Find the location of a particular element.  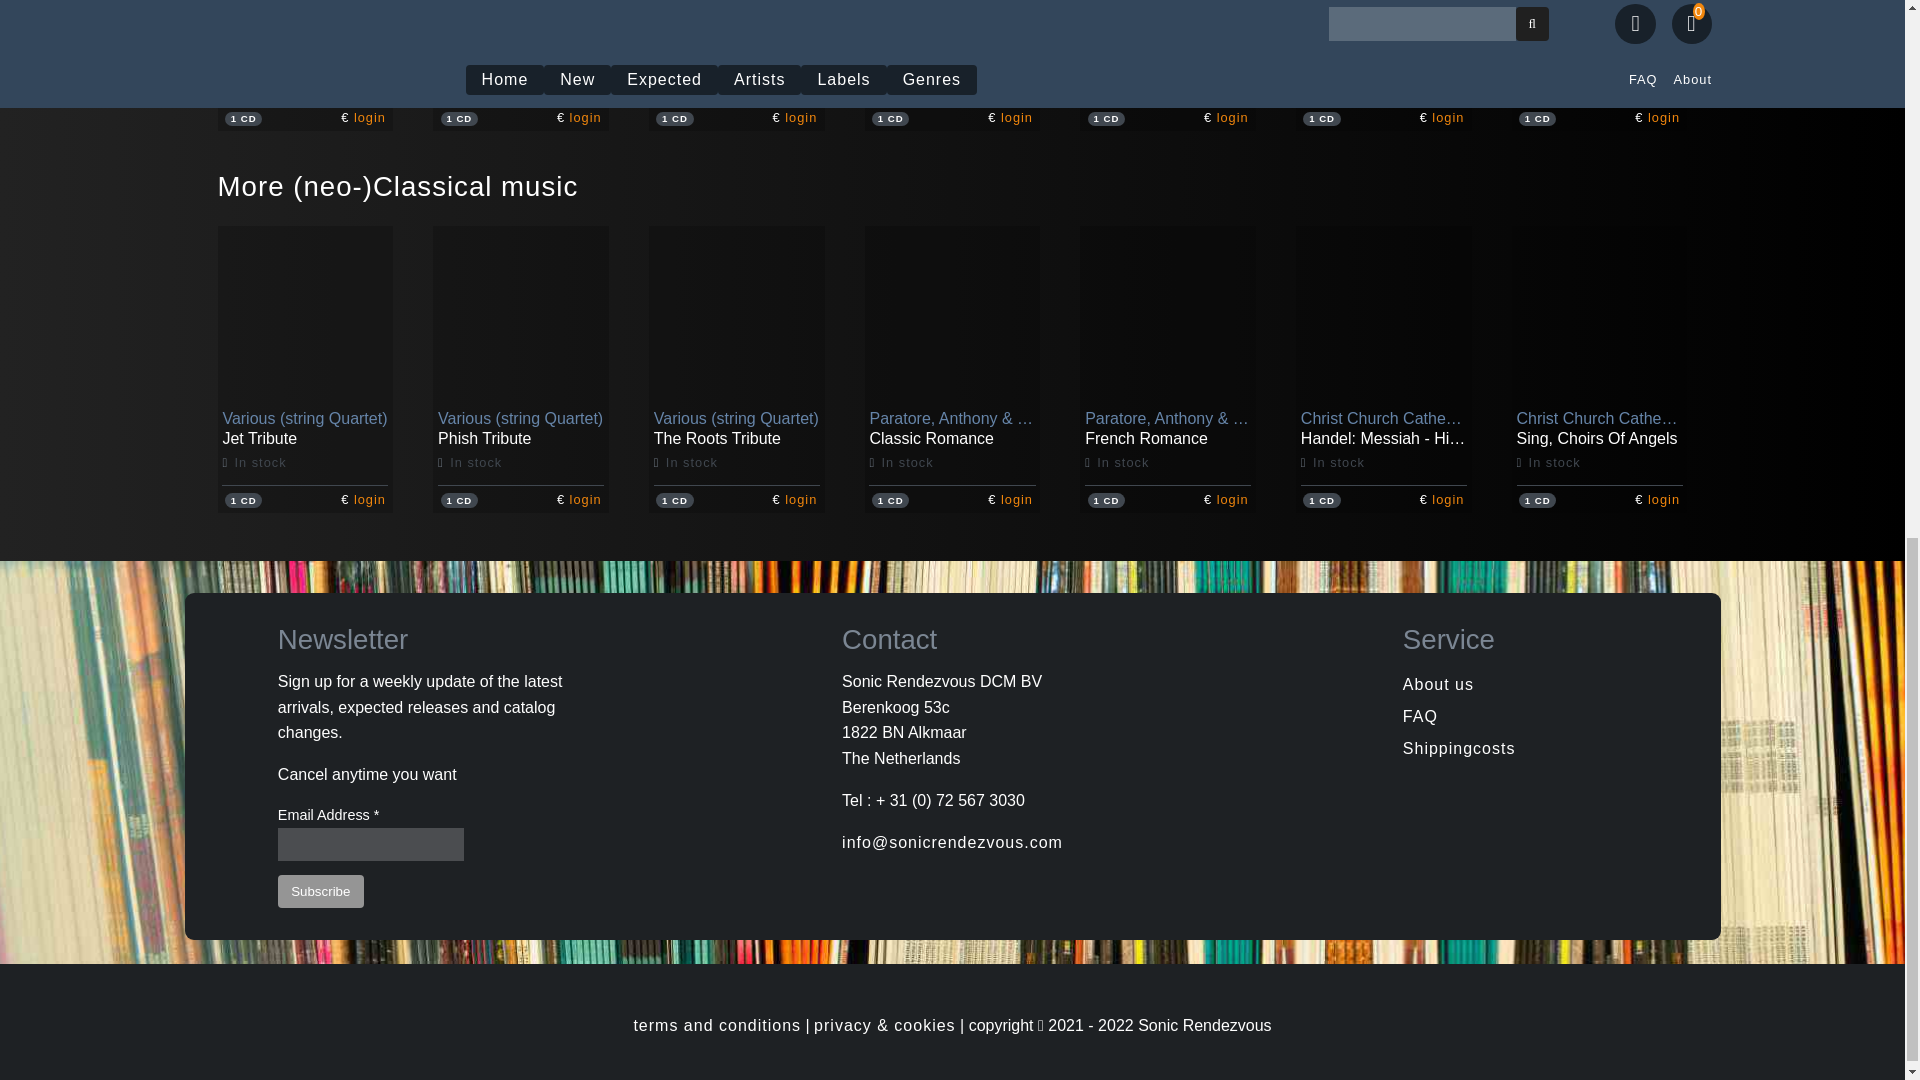

Subscribe is located at coordinates (321, 891).